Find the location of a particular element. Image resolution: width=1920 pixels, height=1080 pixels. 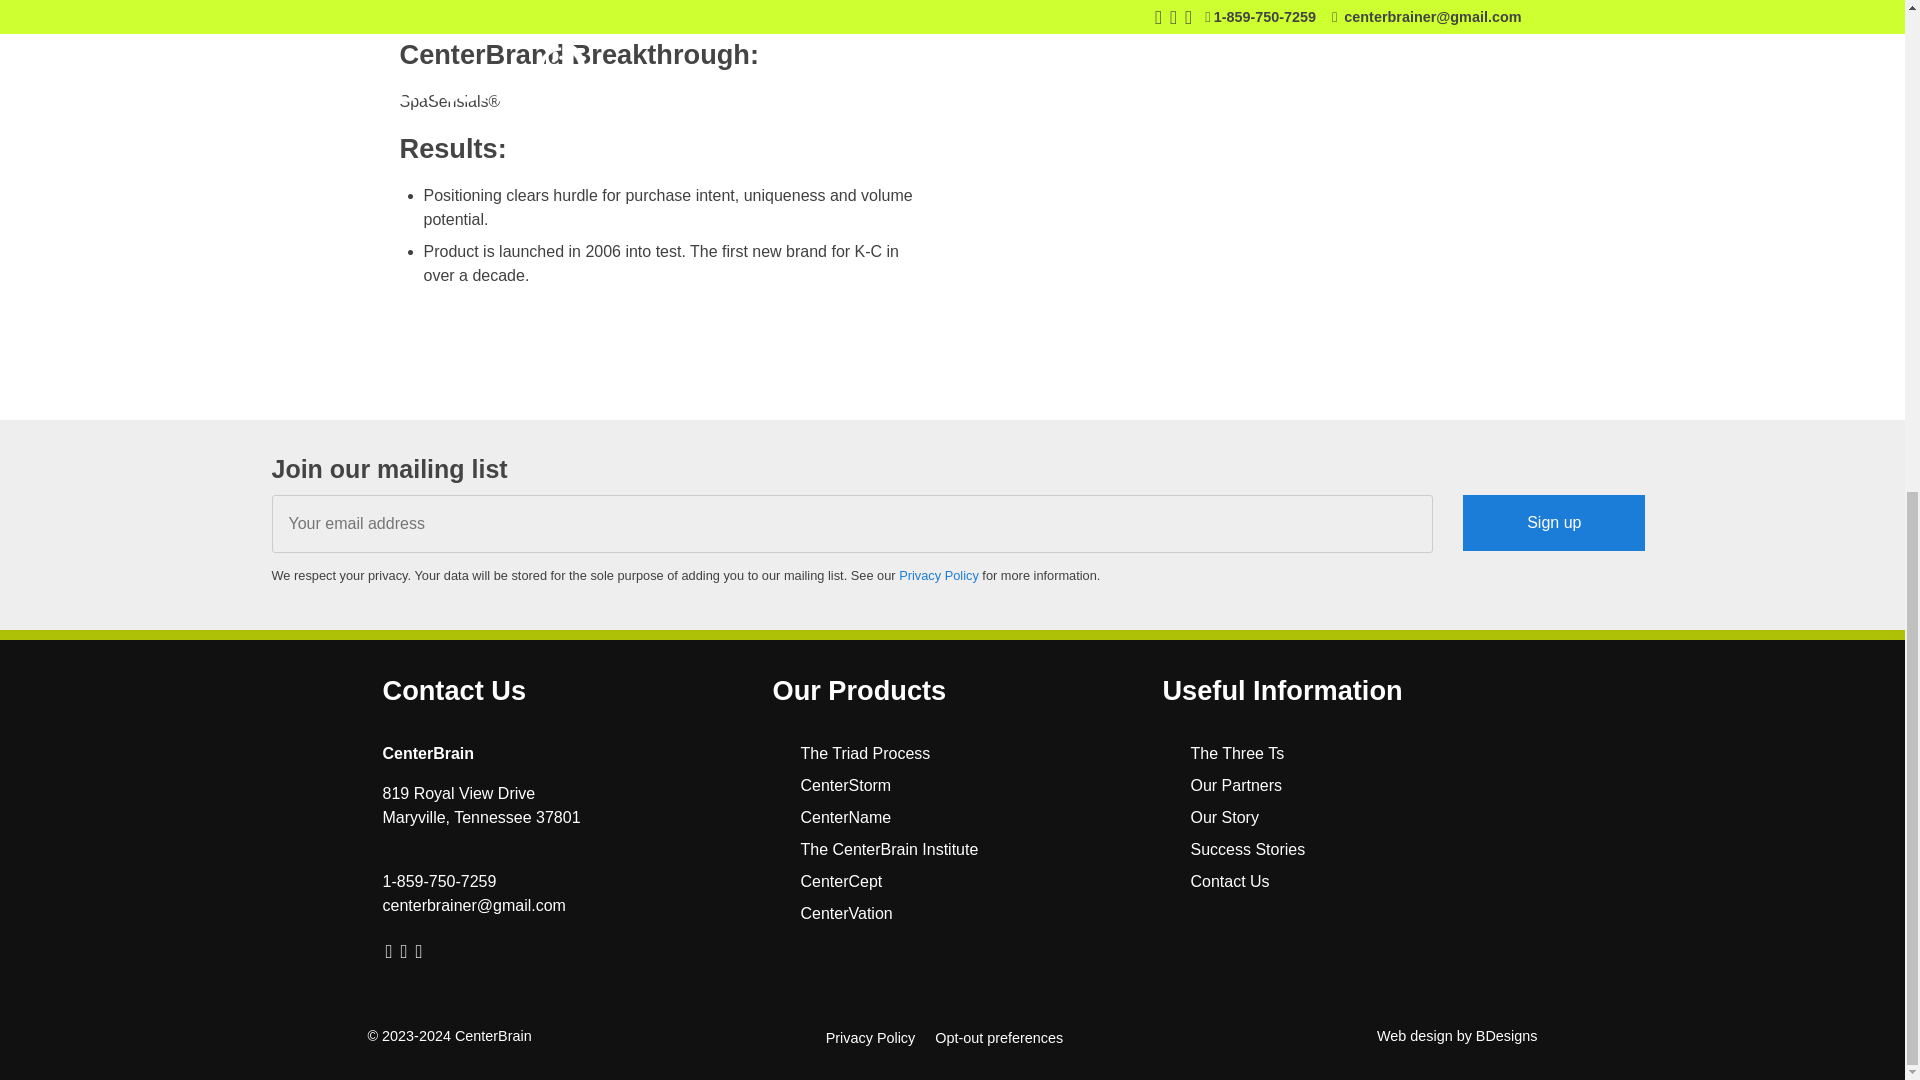

Sign up is located at coordinates (1554, 522).